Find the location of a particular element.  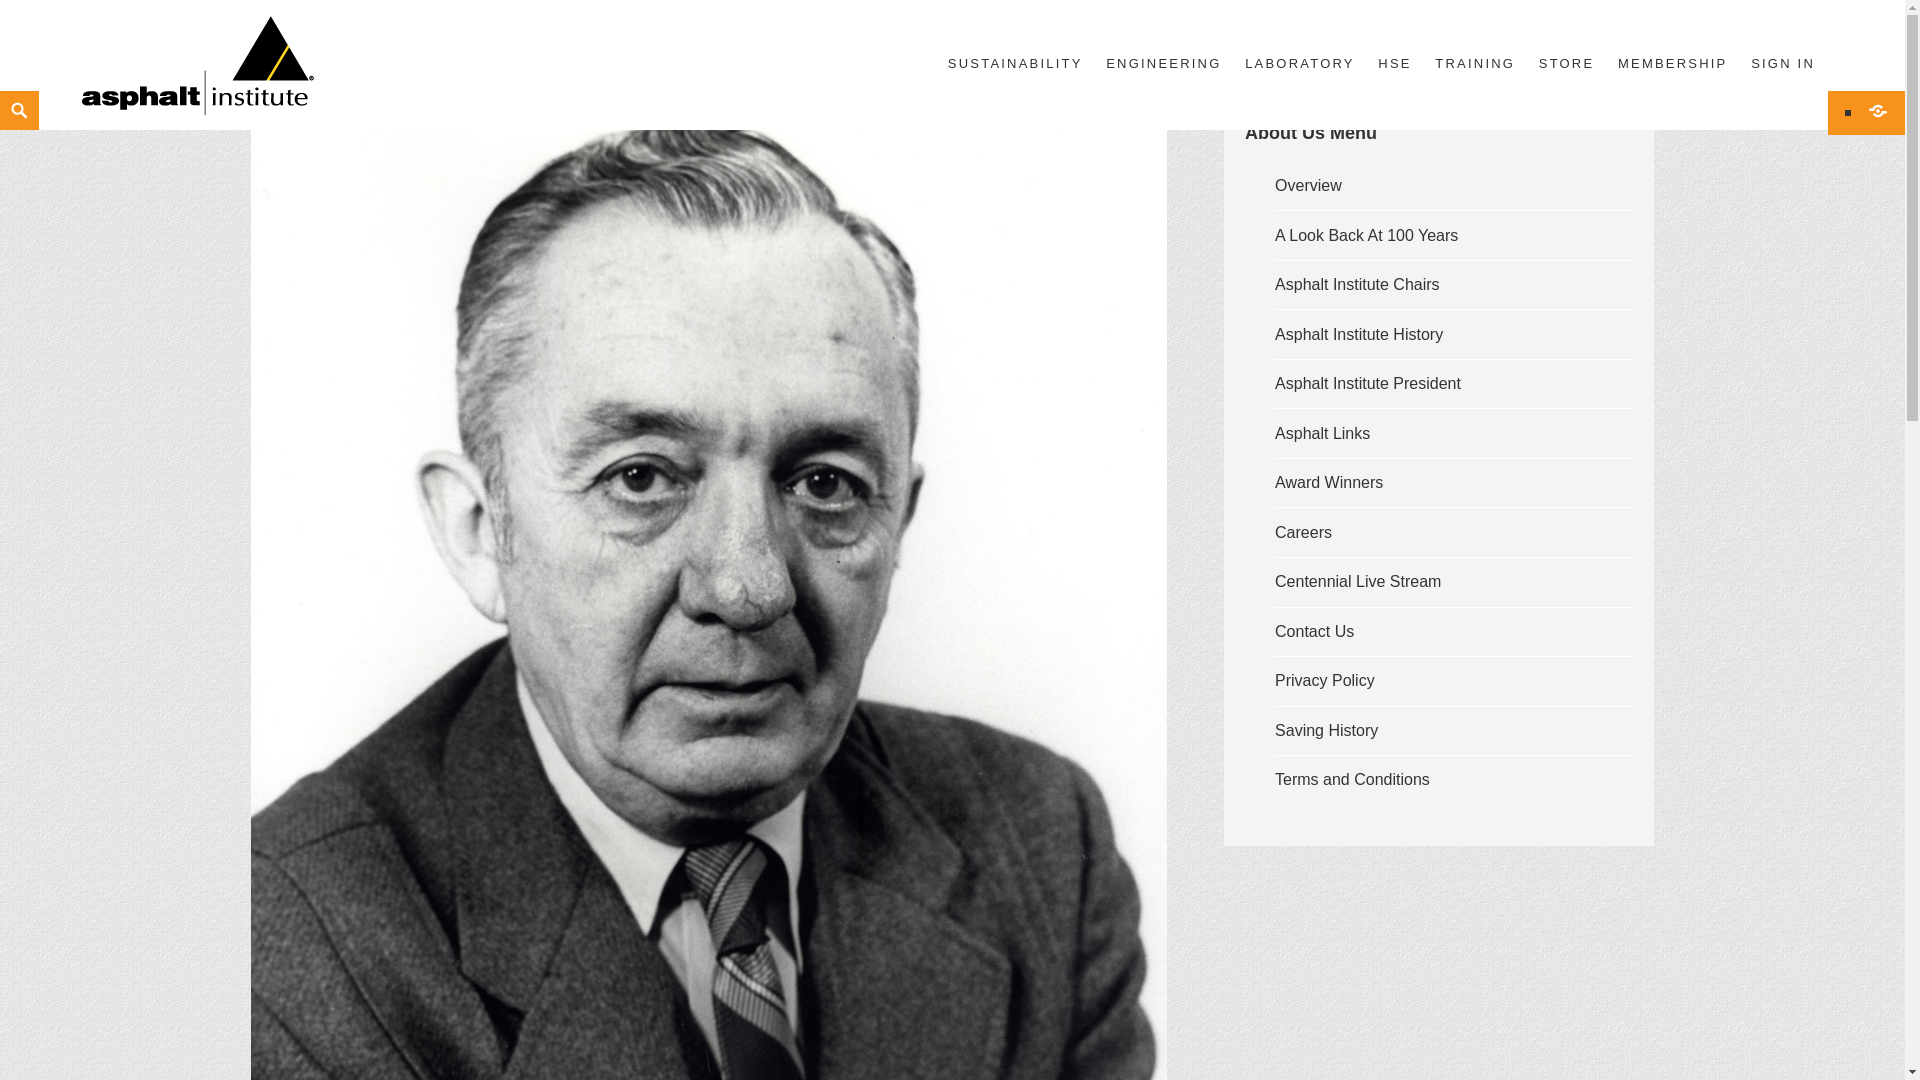

Saving History is located at coordinates (1326, 730).